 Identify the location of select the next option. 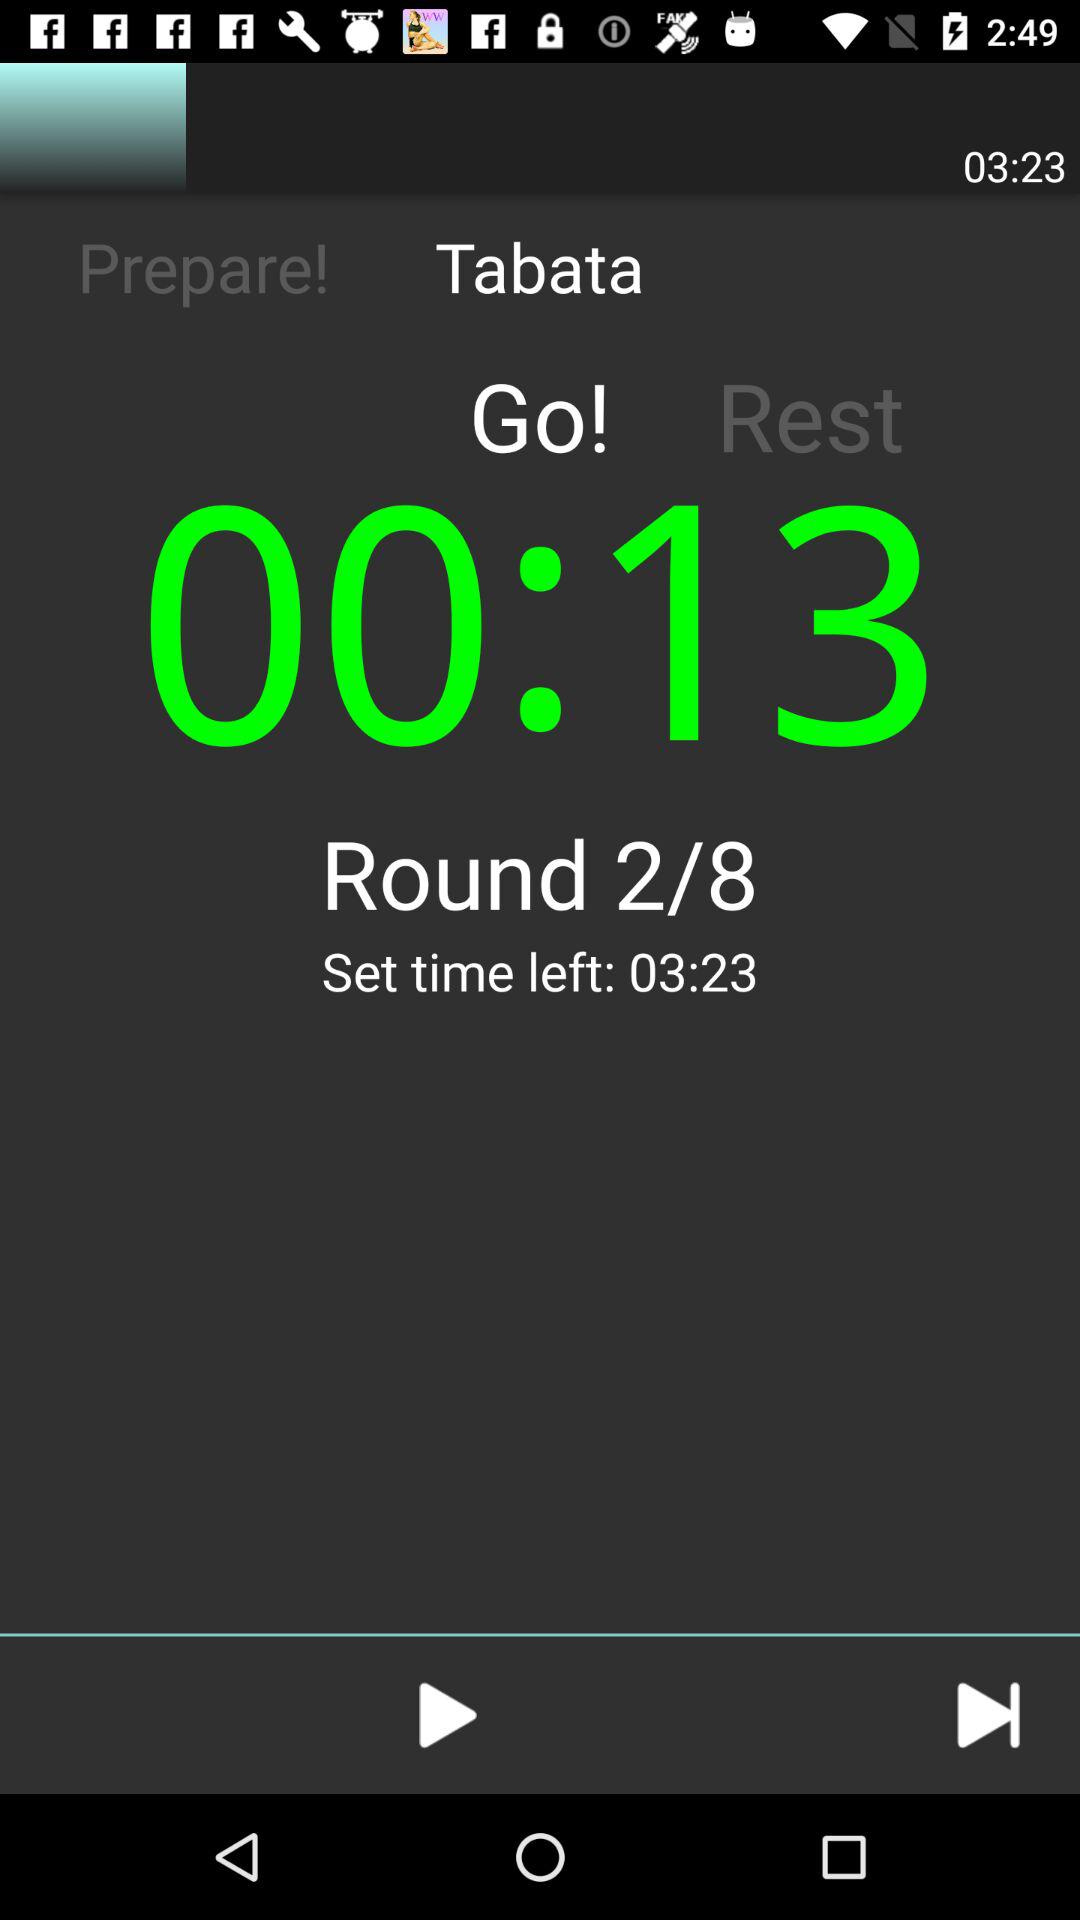
(988, 1715).